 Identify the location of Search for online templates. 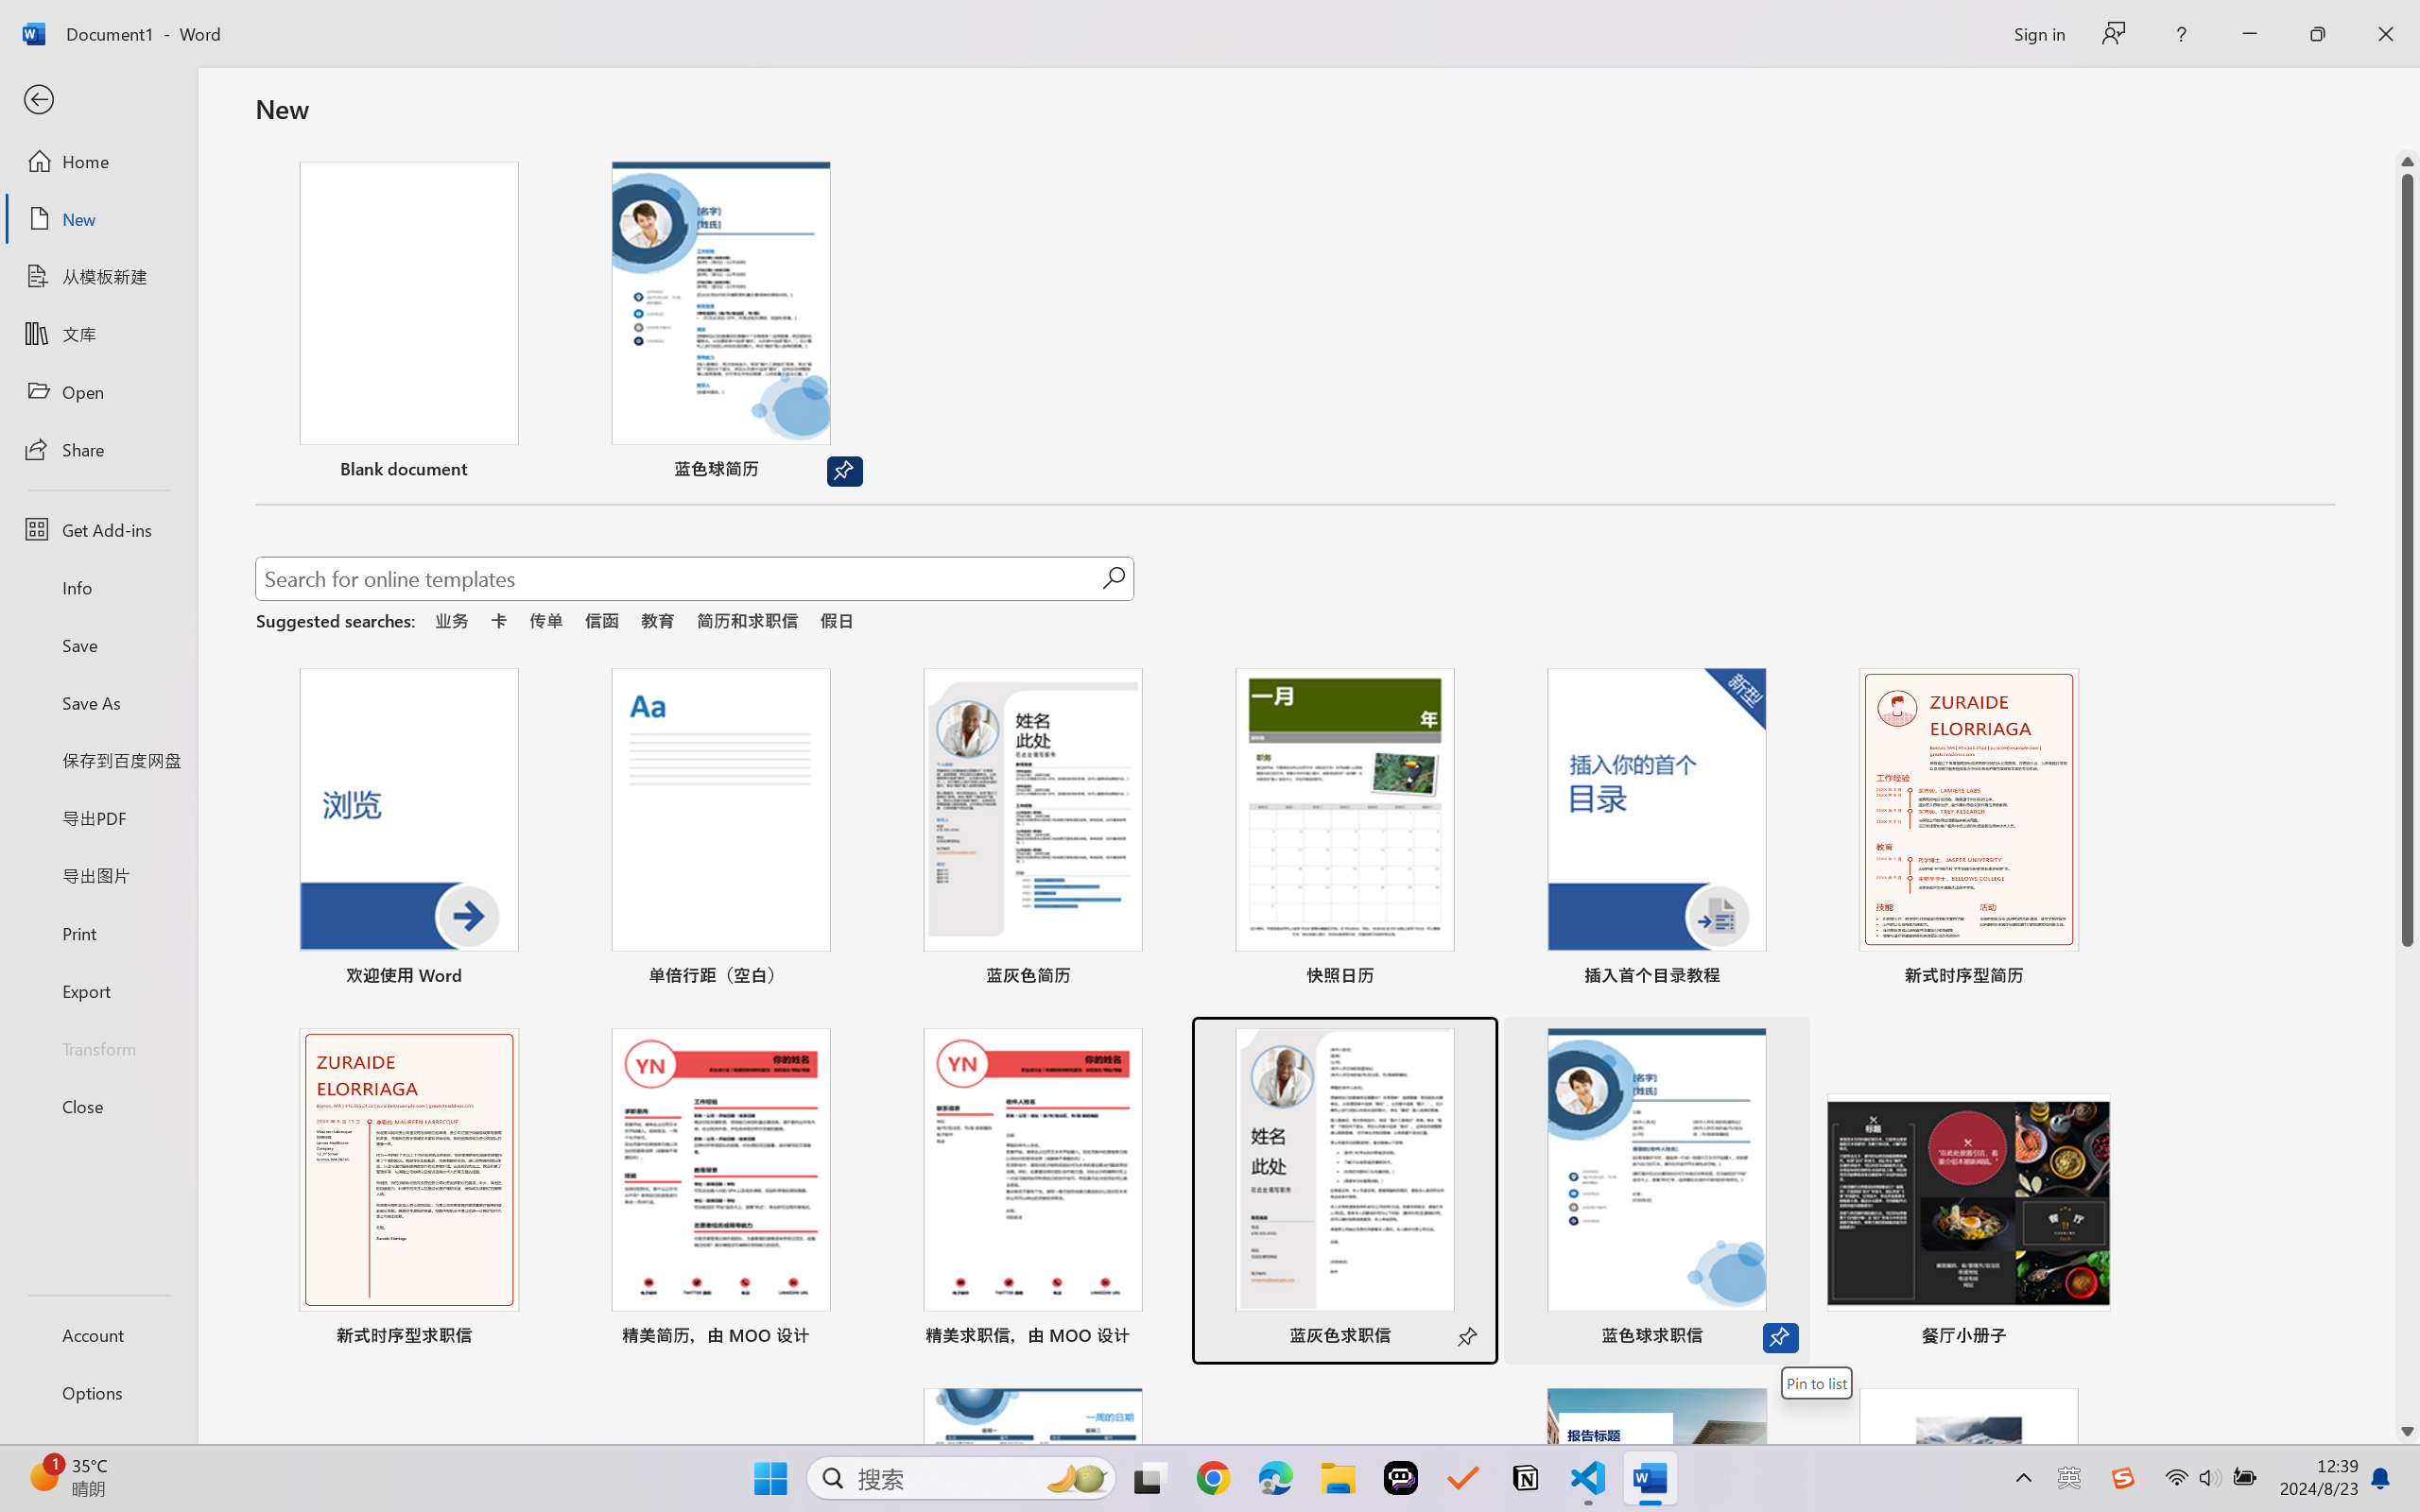
(679, 582).